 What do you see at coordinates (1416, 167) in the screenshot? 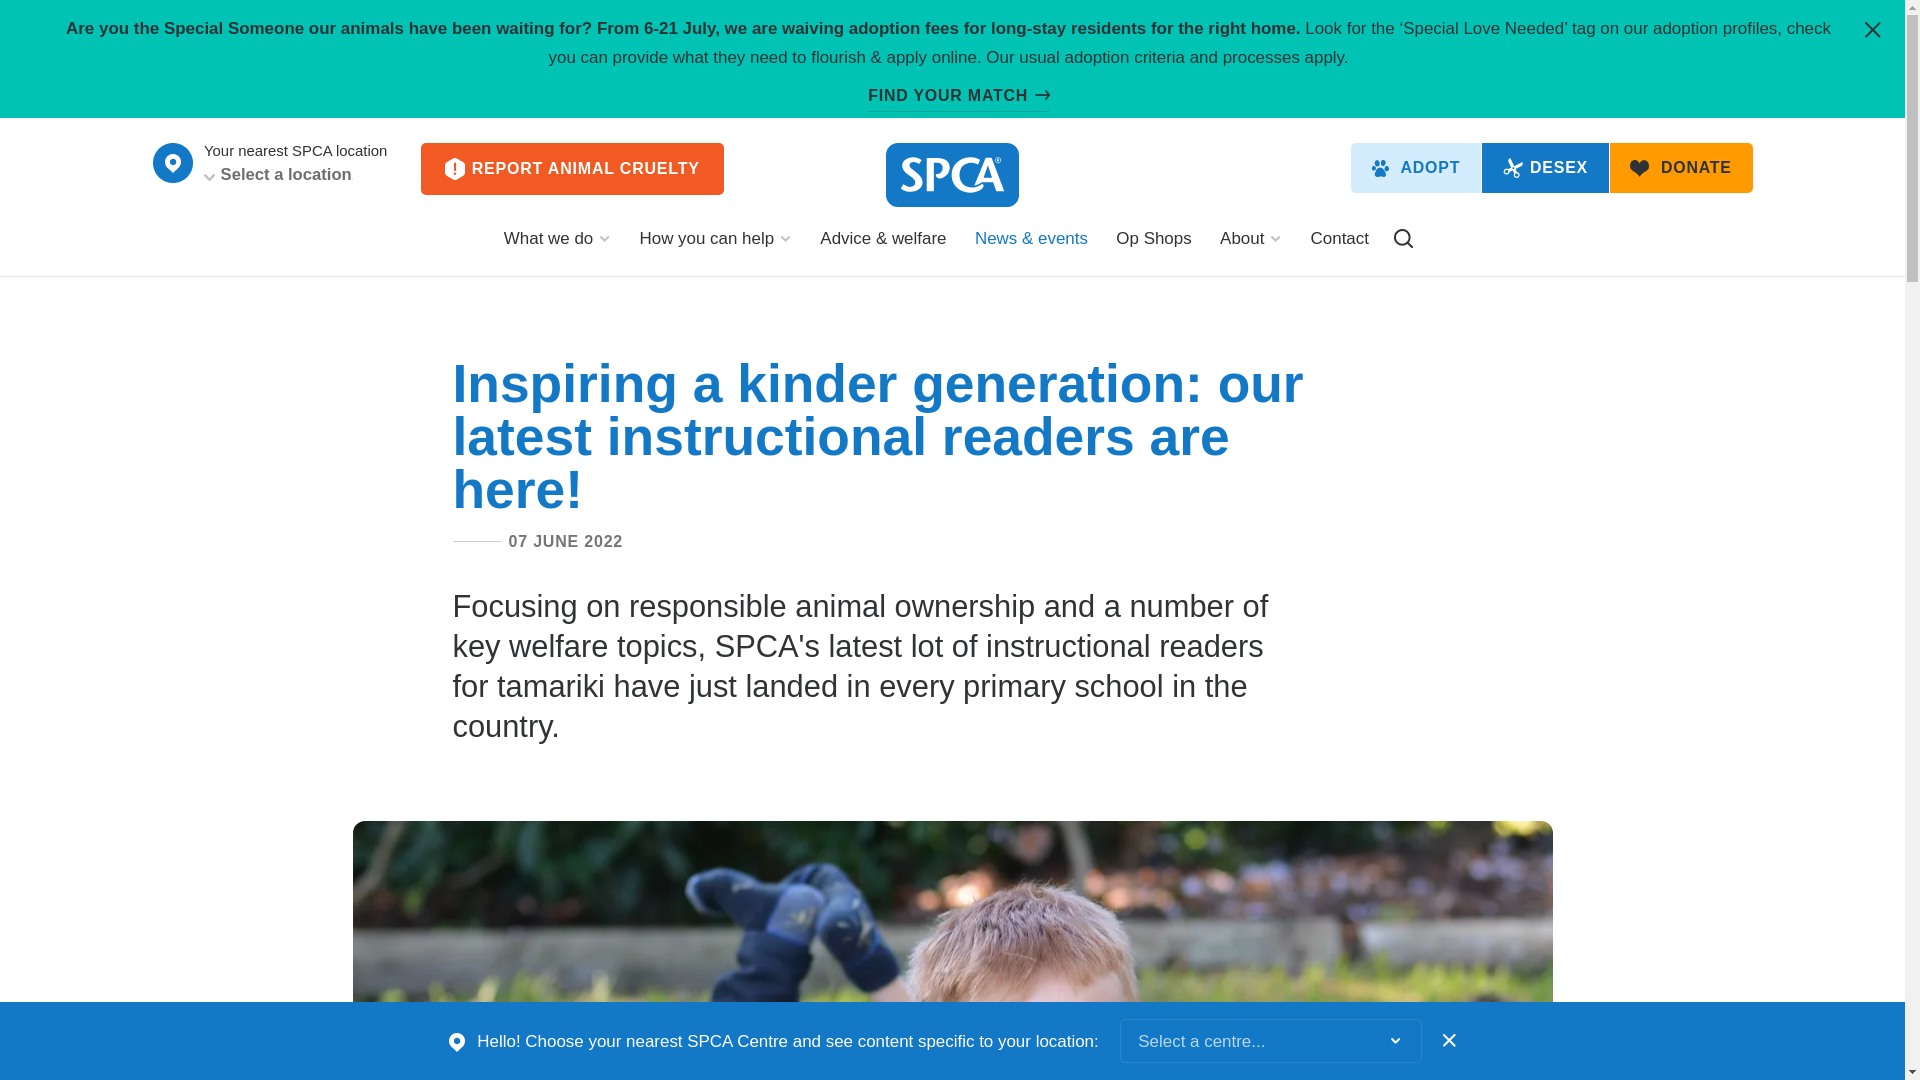
I see `ADOPT` at bounding box center [1416, 167].